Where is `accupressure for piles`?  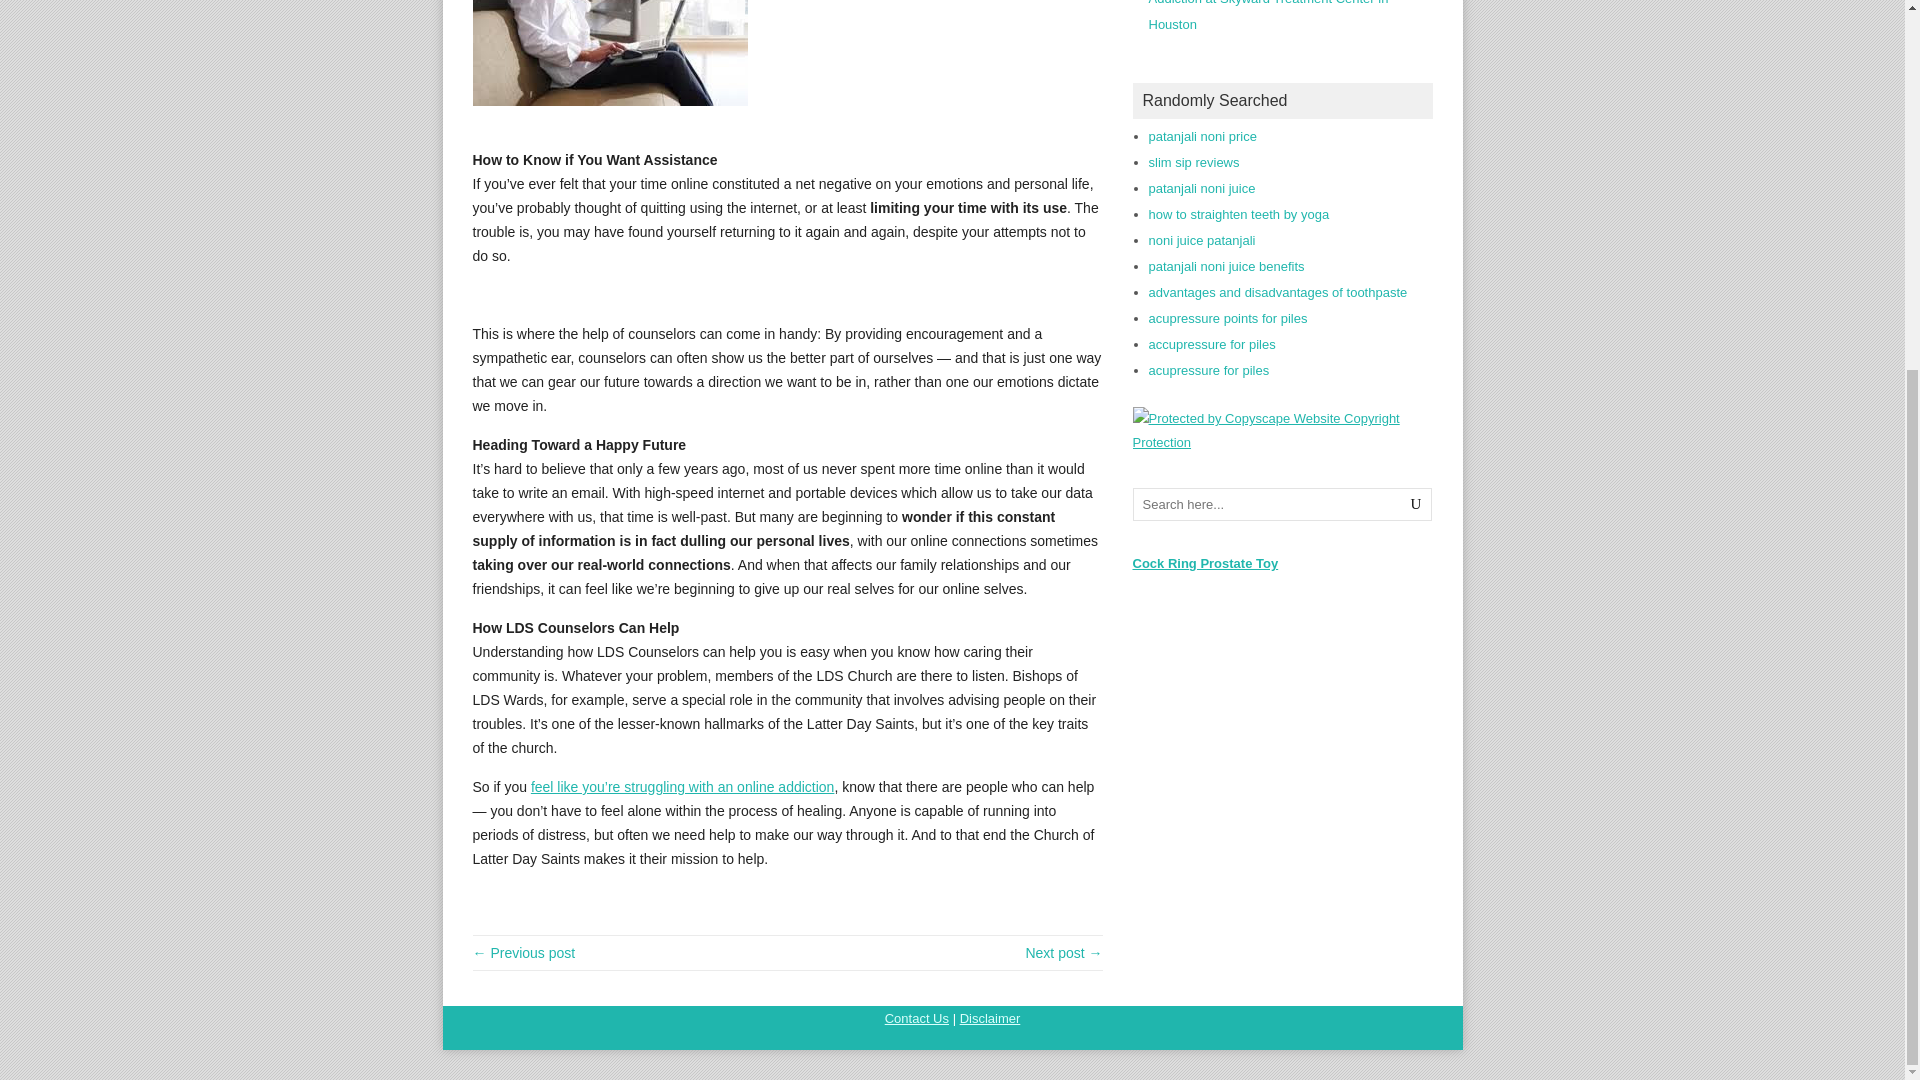
accupressure for piles is located at coordinates (1211, 344).